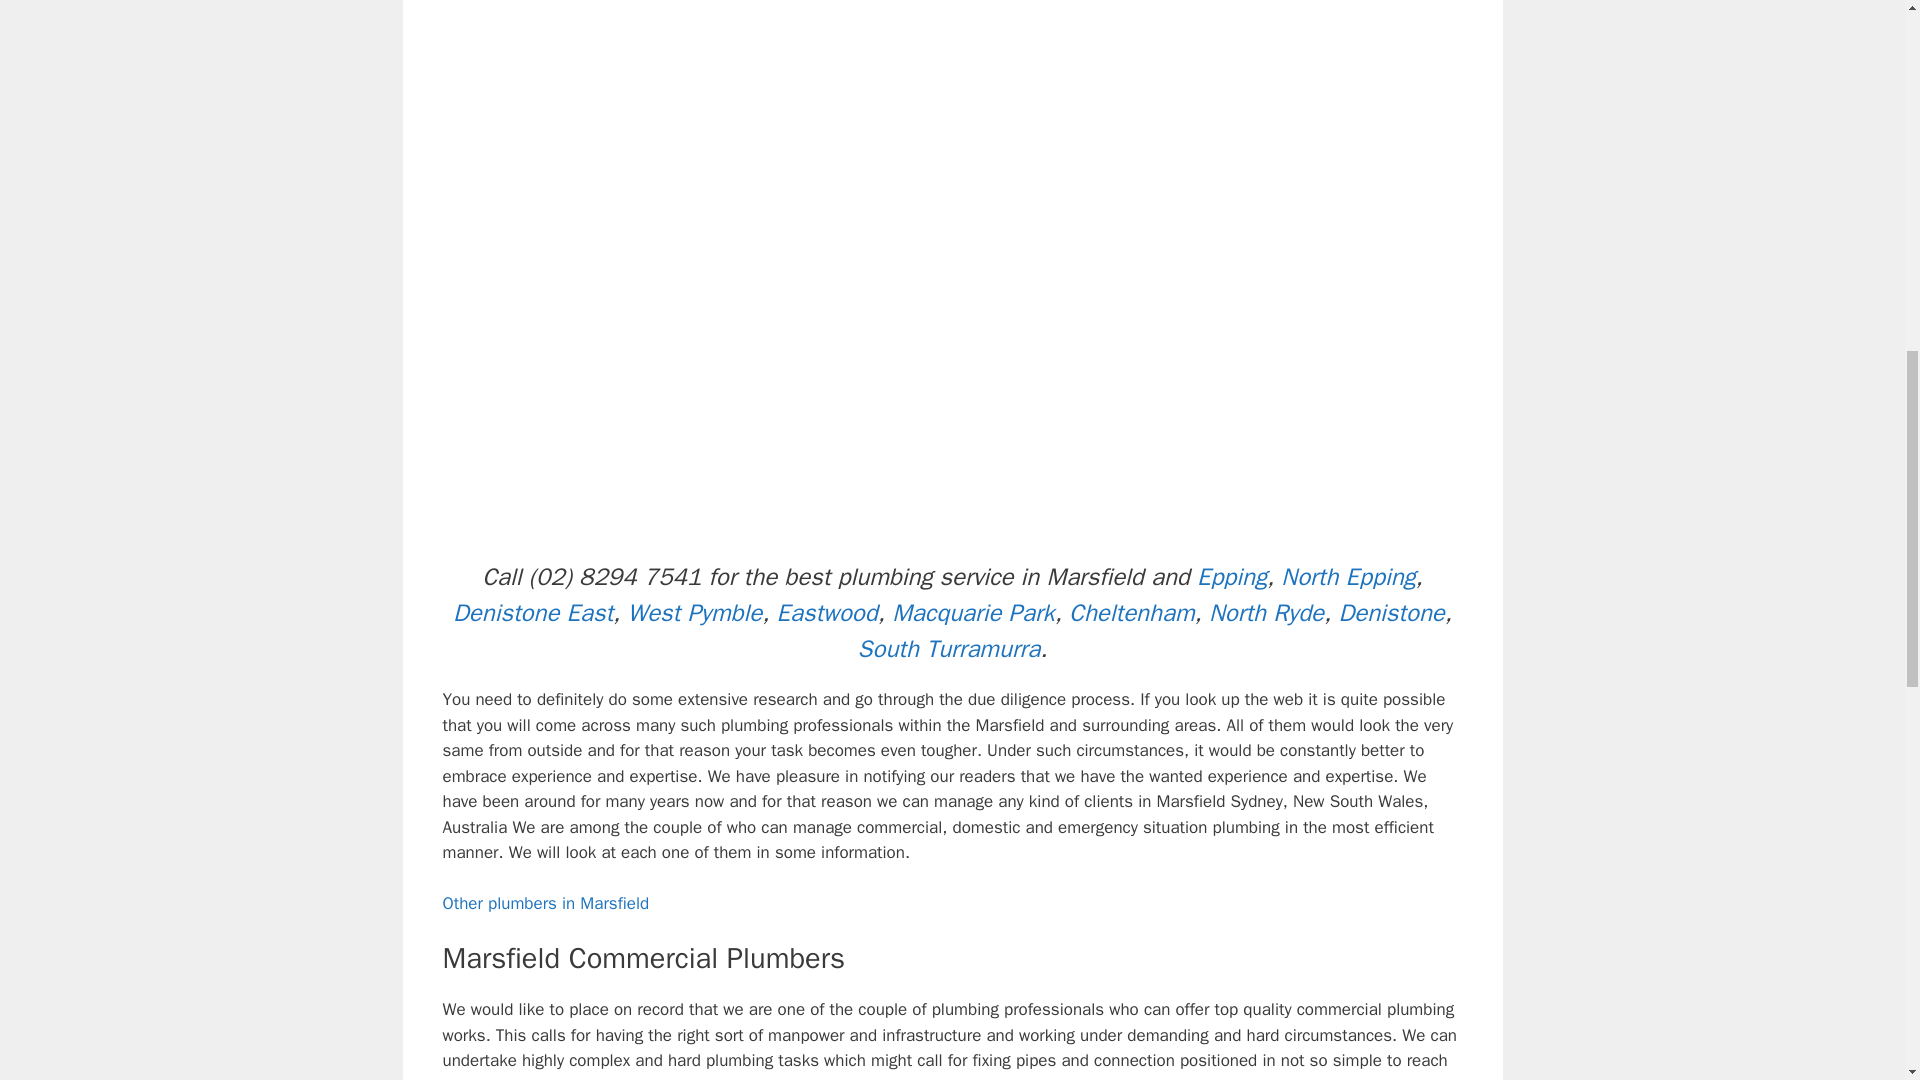  I want to click on Denistone, so click(1390, 612).